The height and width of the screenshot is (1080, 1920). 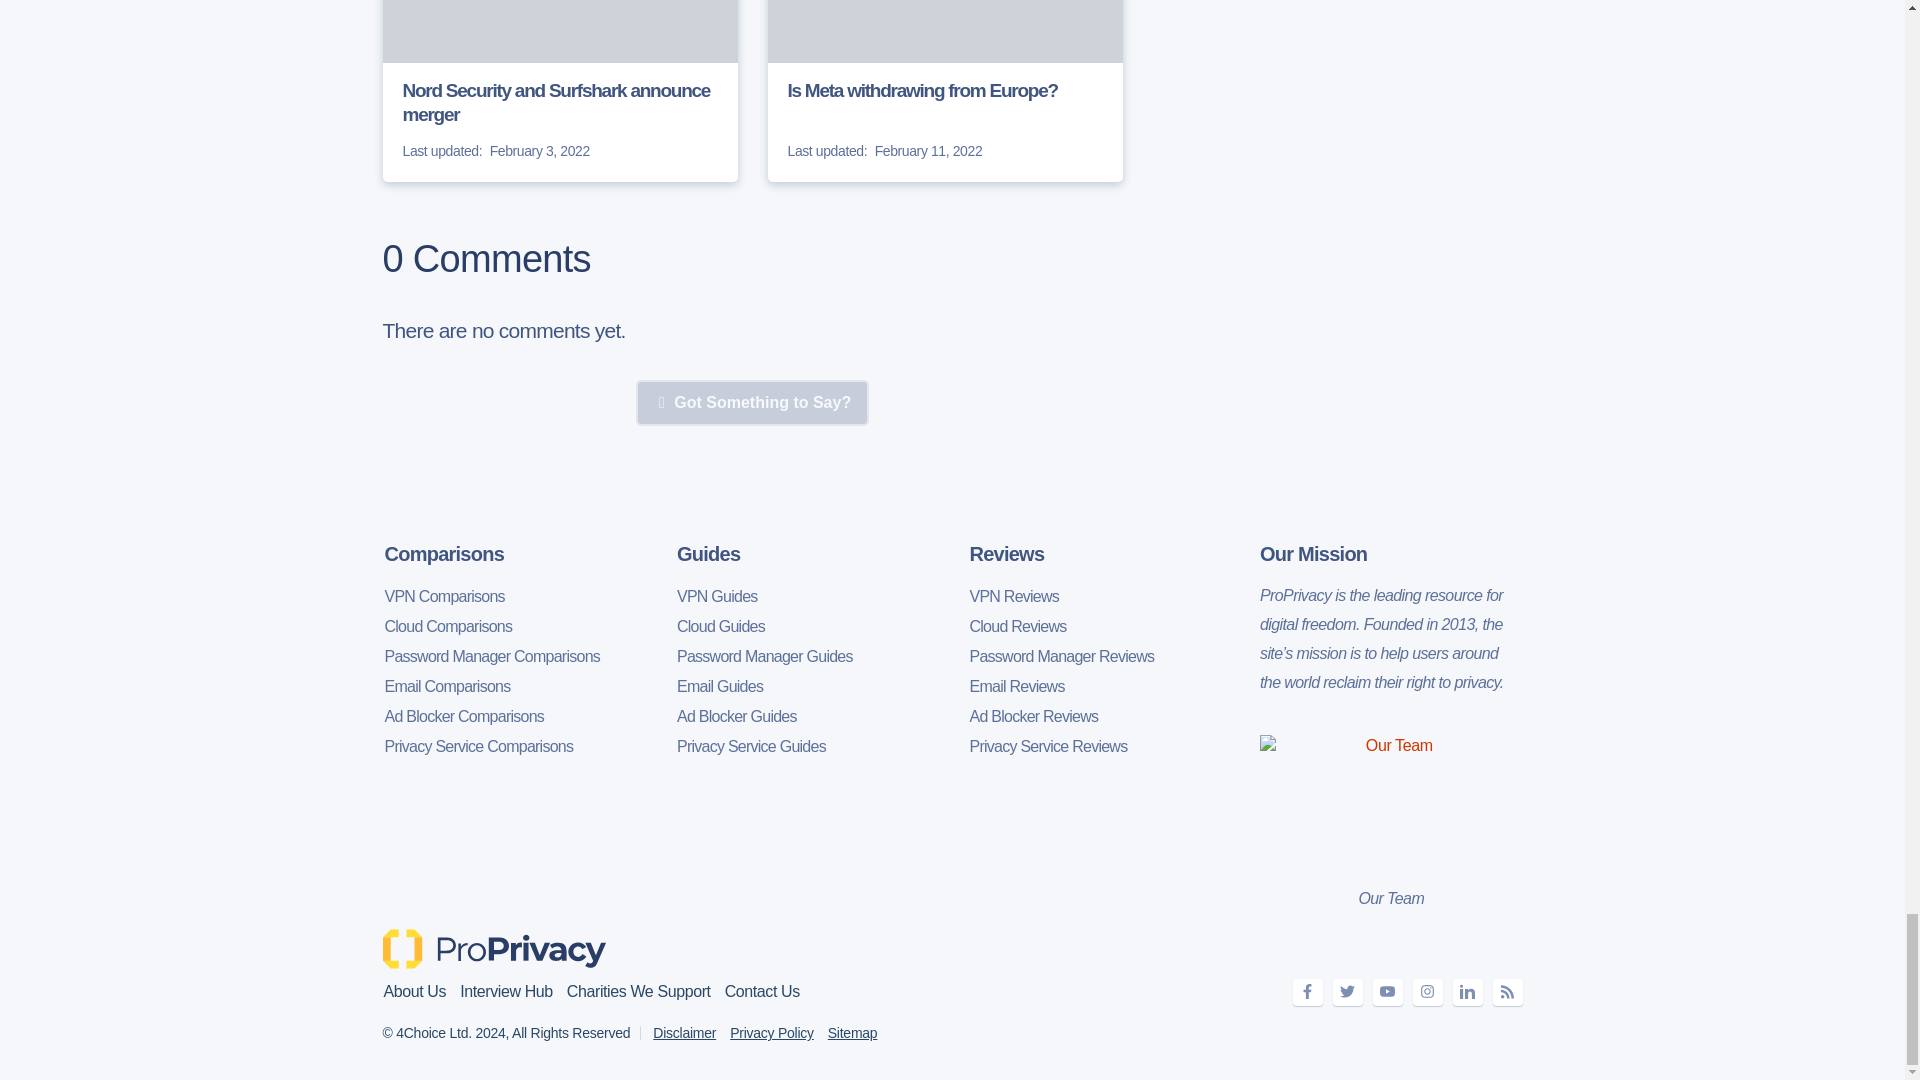 I want to click on Twitter Profile, so click(x=1346, y=992).